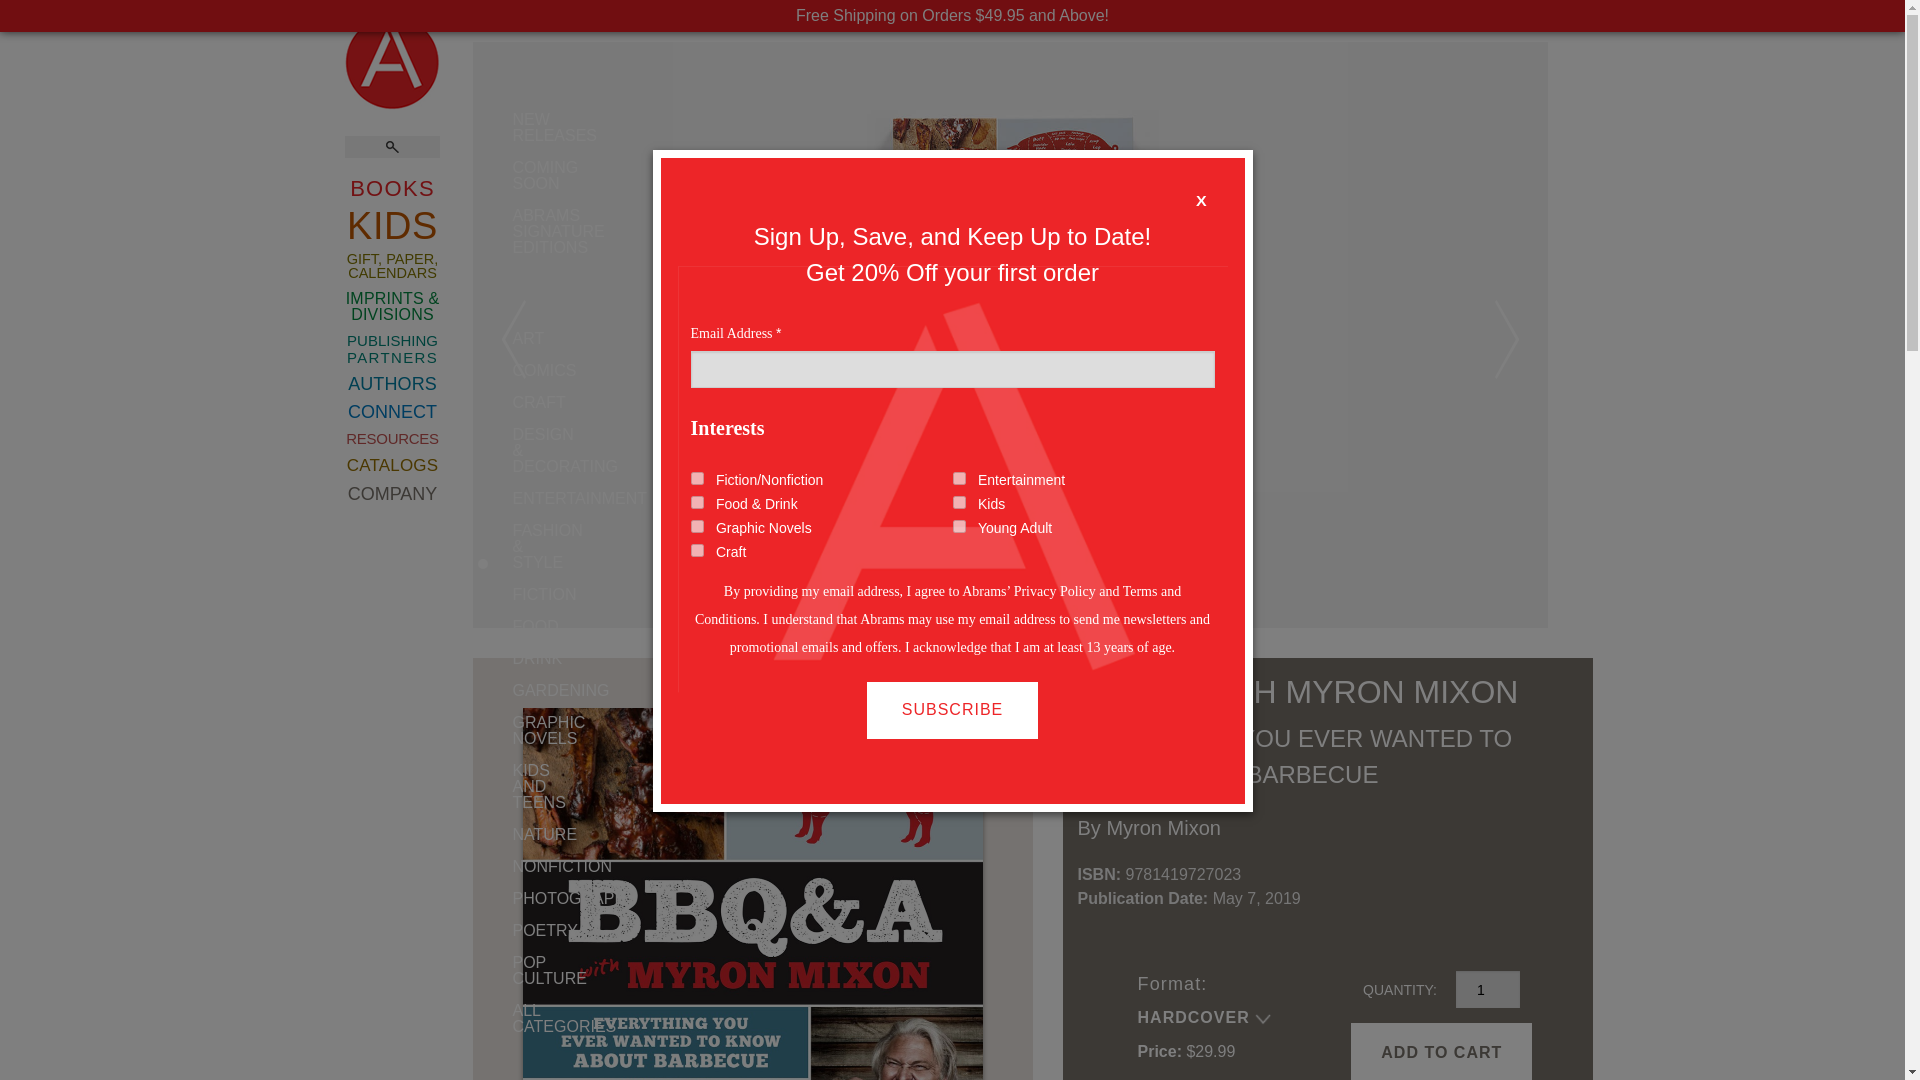 Image resolution: width=1920 pixels, height=1080 pixels. Describe the element at coordinates (392, 266) in the screenshot. I see `GIFT, PAPER, CALENDARS` at that location.